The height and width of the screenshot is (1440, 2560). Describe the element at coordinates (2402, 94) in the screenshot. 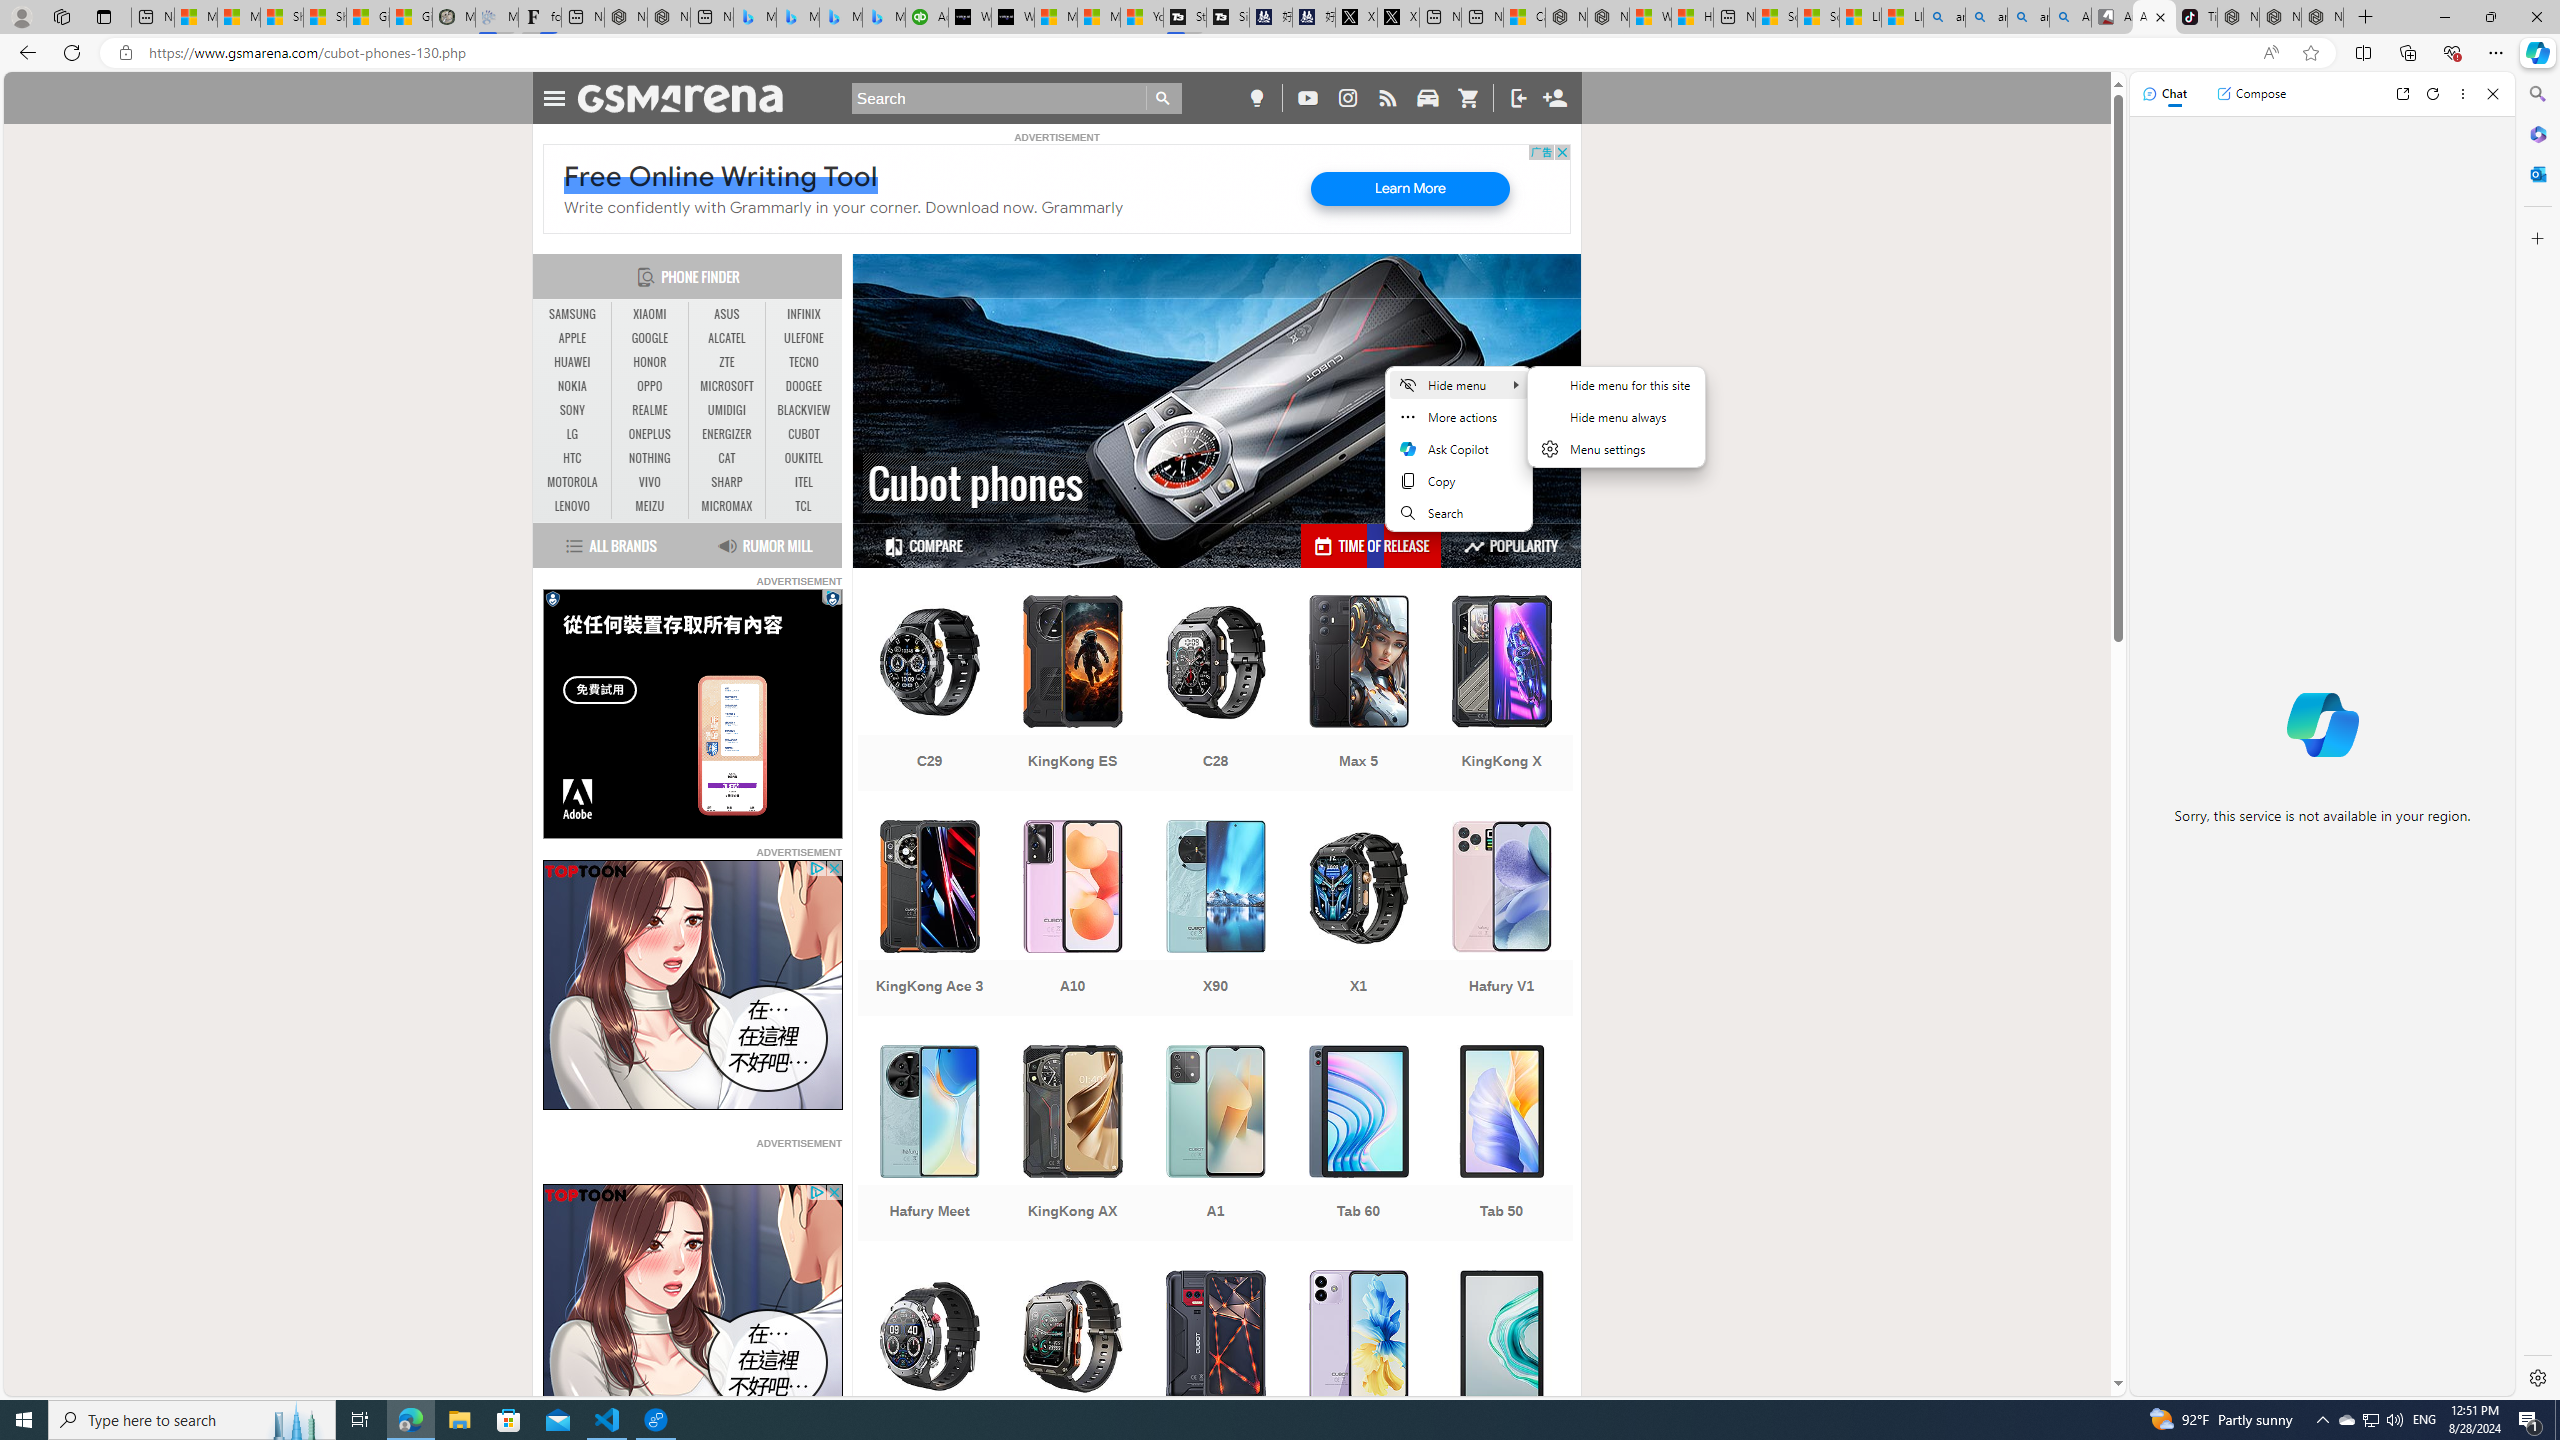

I see `Open link in new tab` at that location.